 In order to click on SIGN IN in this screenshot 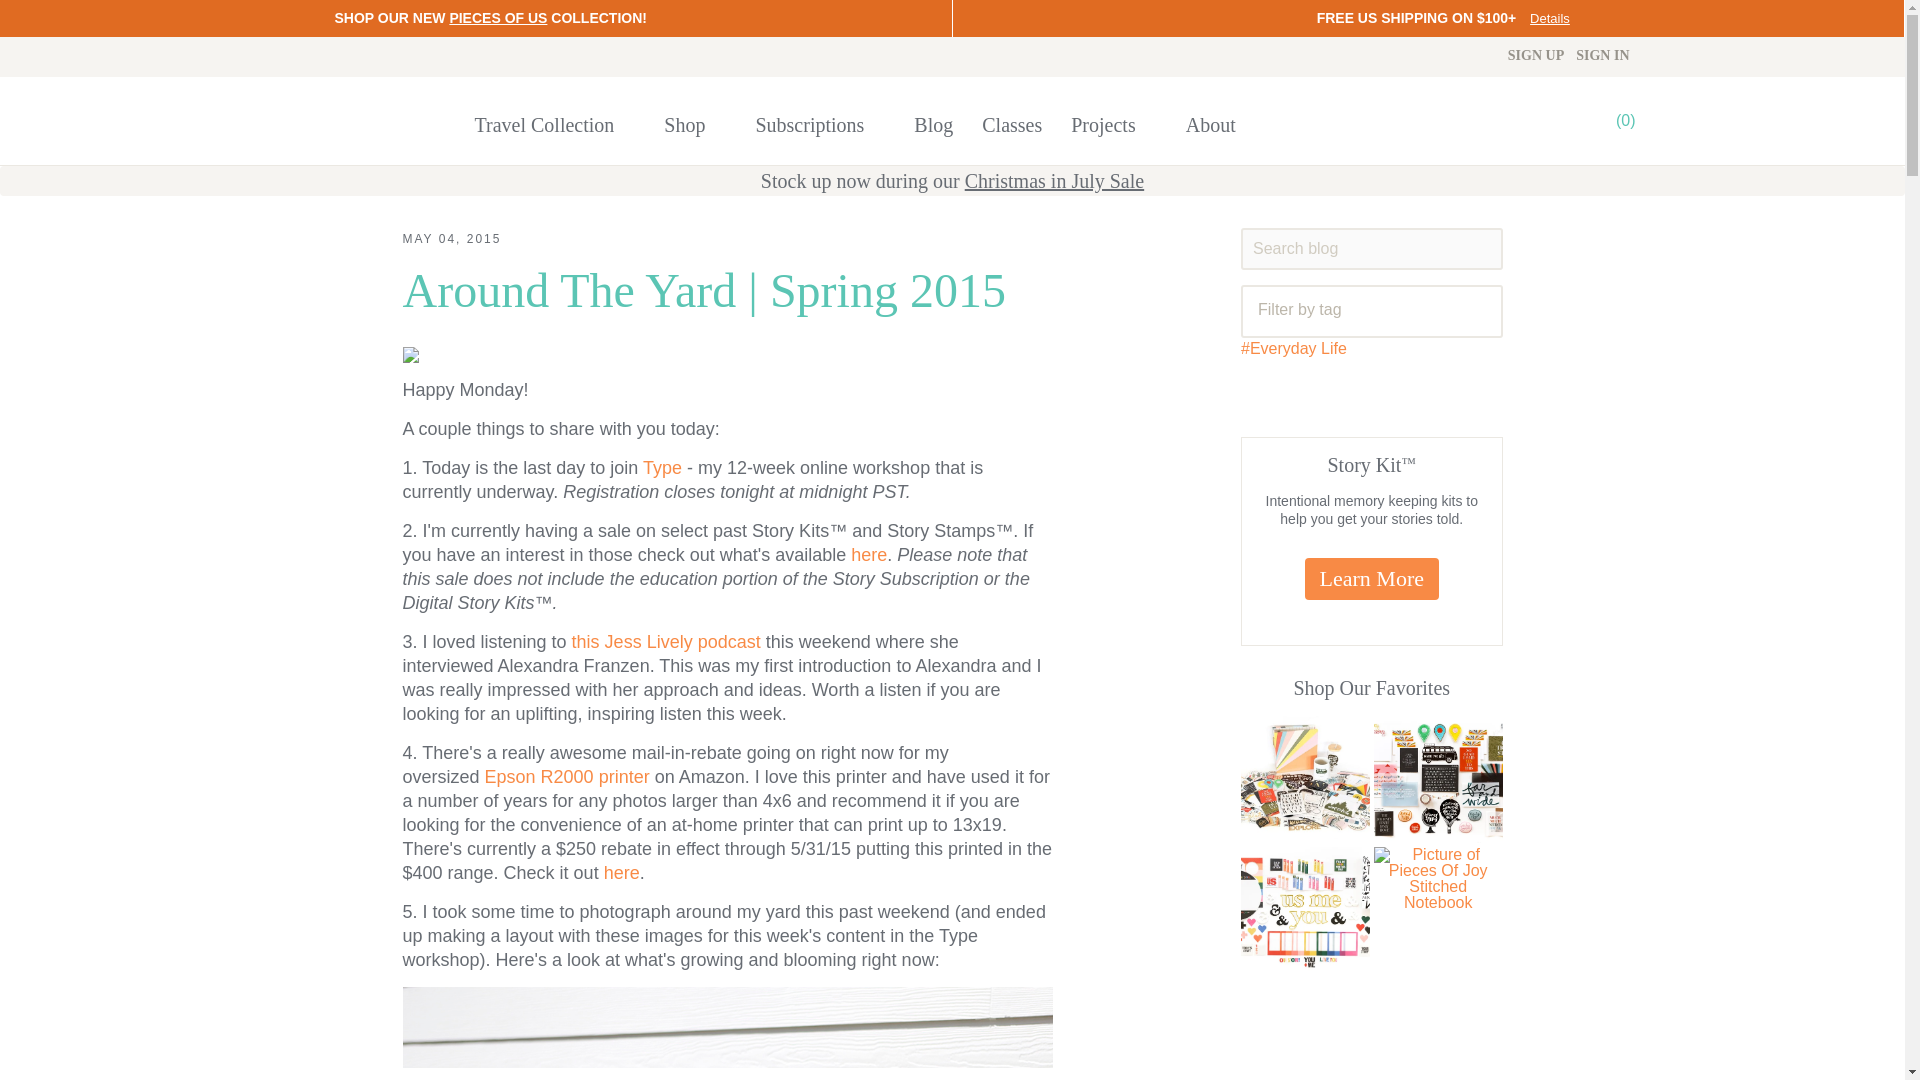, I will do `click(1602, 55)`.